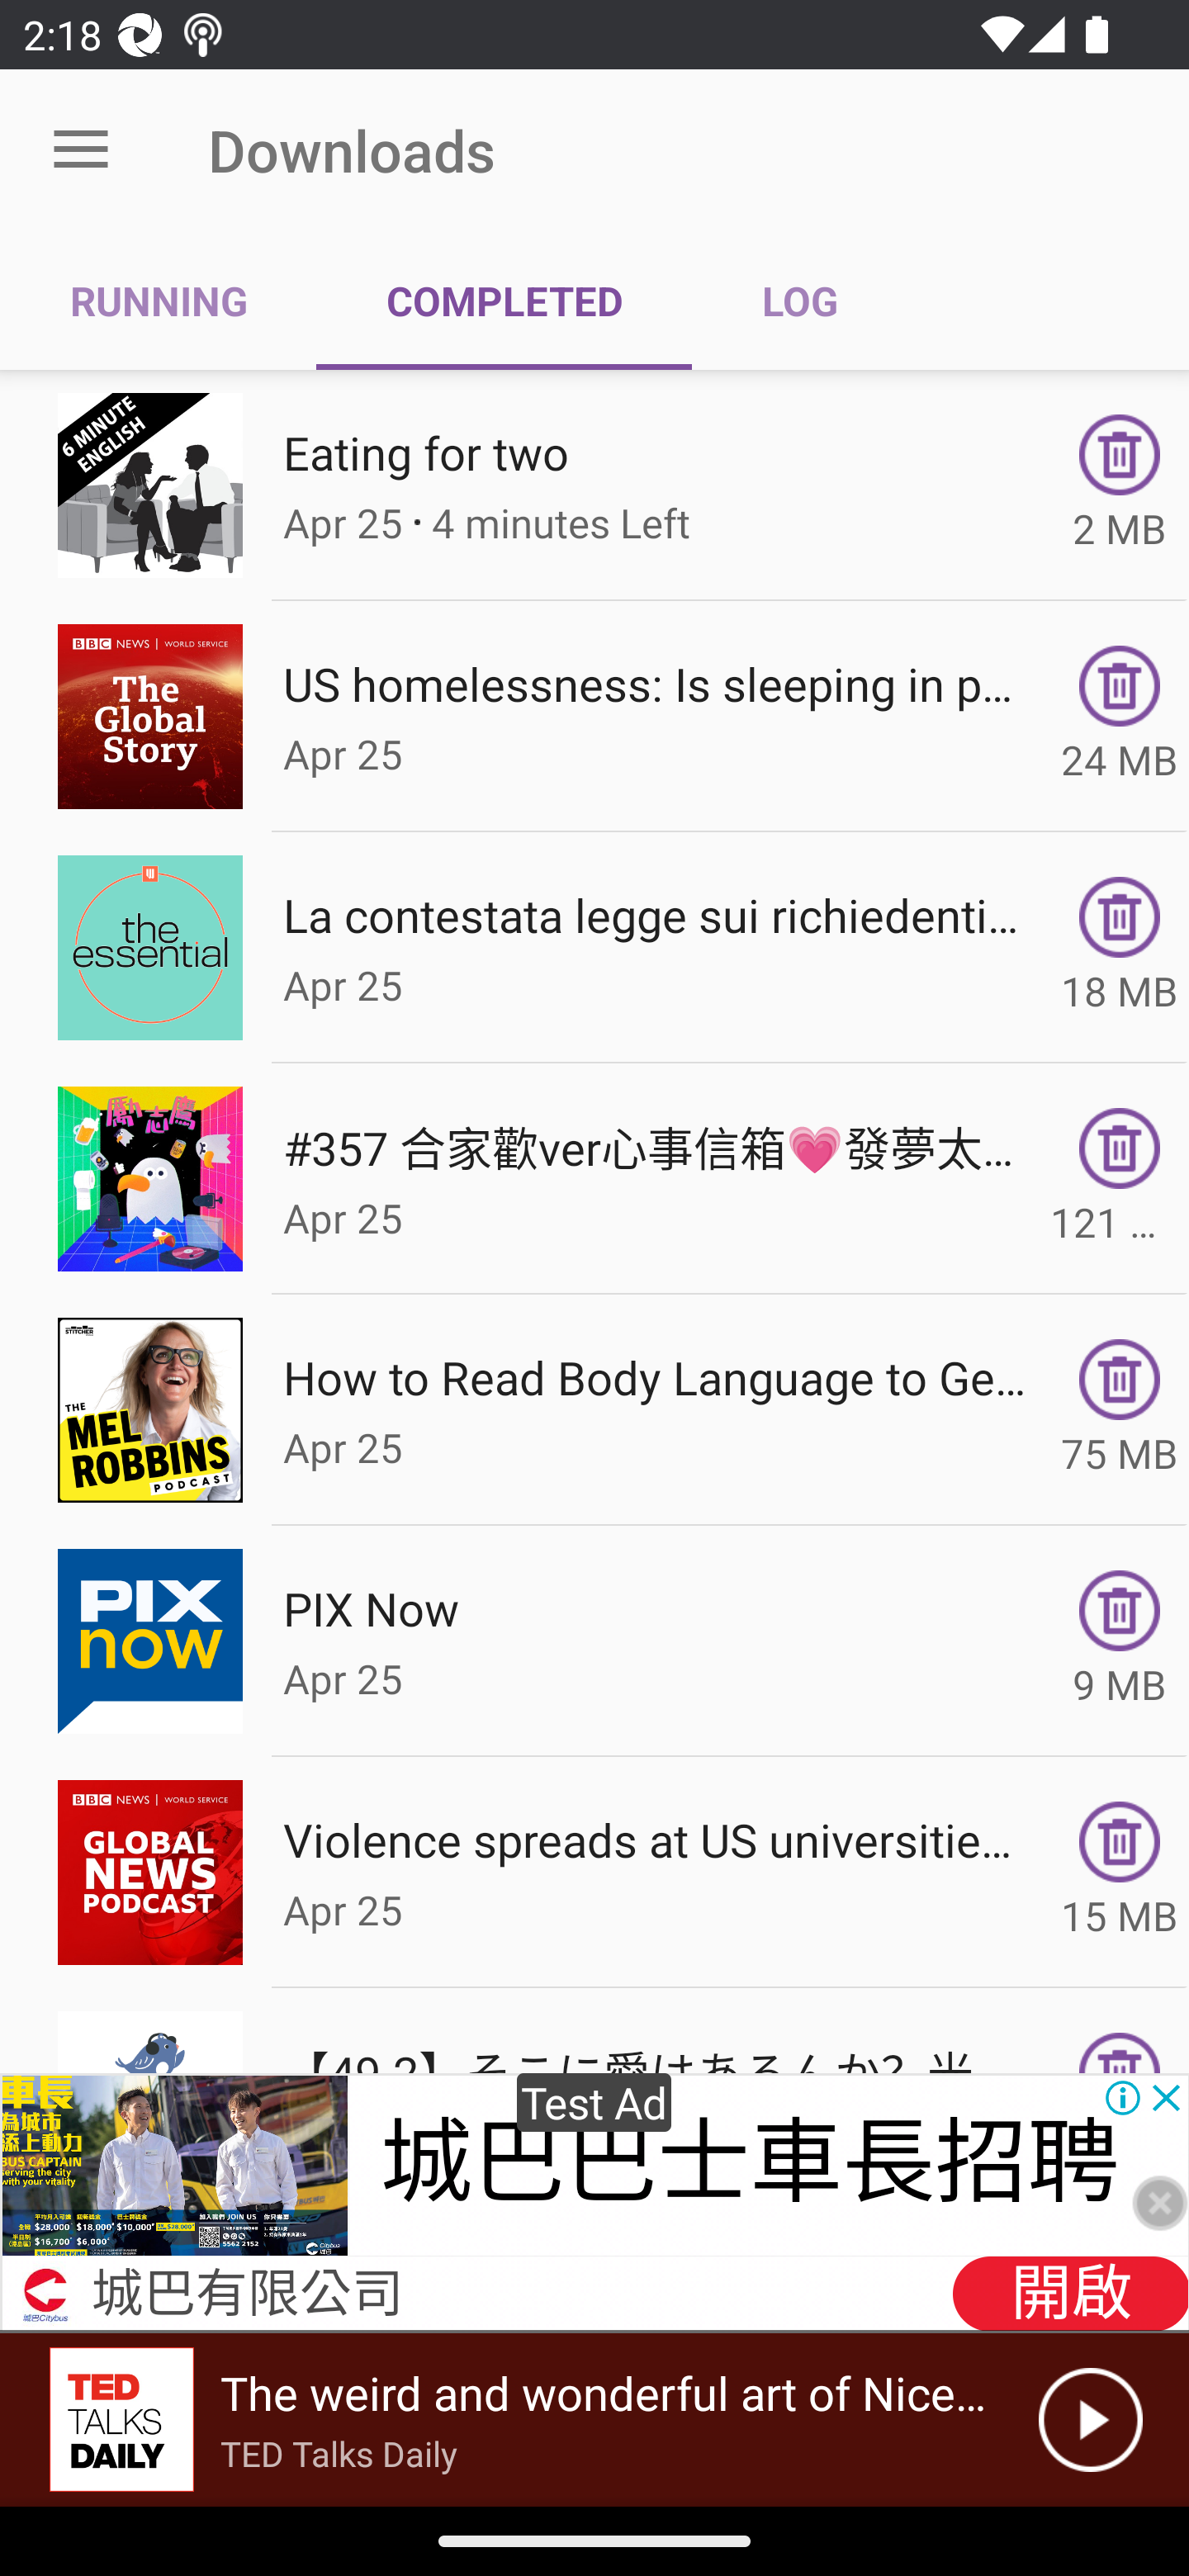 The width and height of the screenshot is (1189, 2576). I want to click on bc-recruitment, so click(175, 2166).